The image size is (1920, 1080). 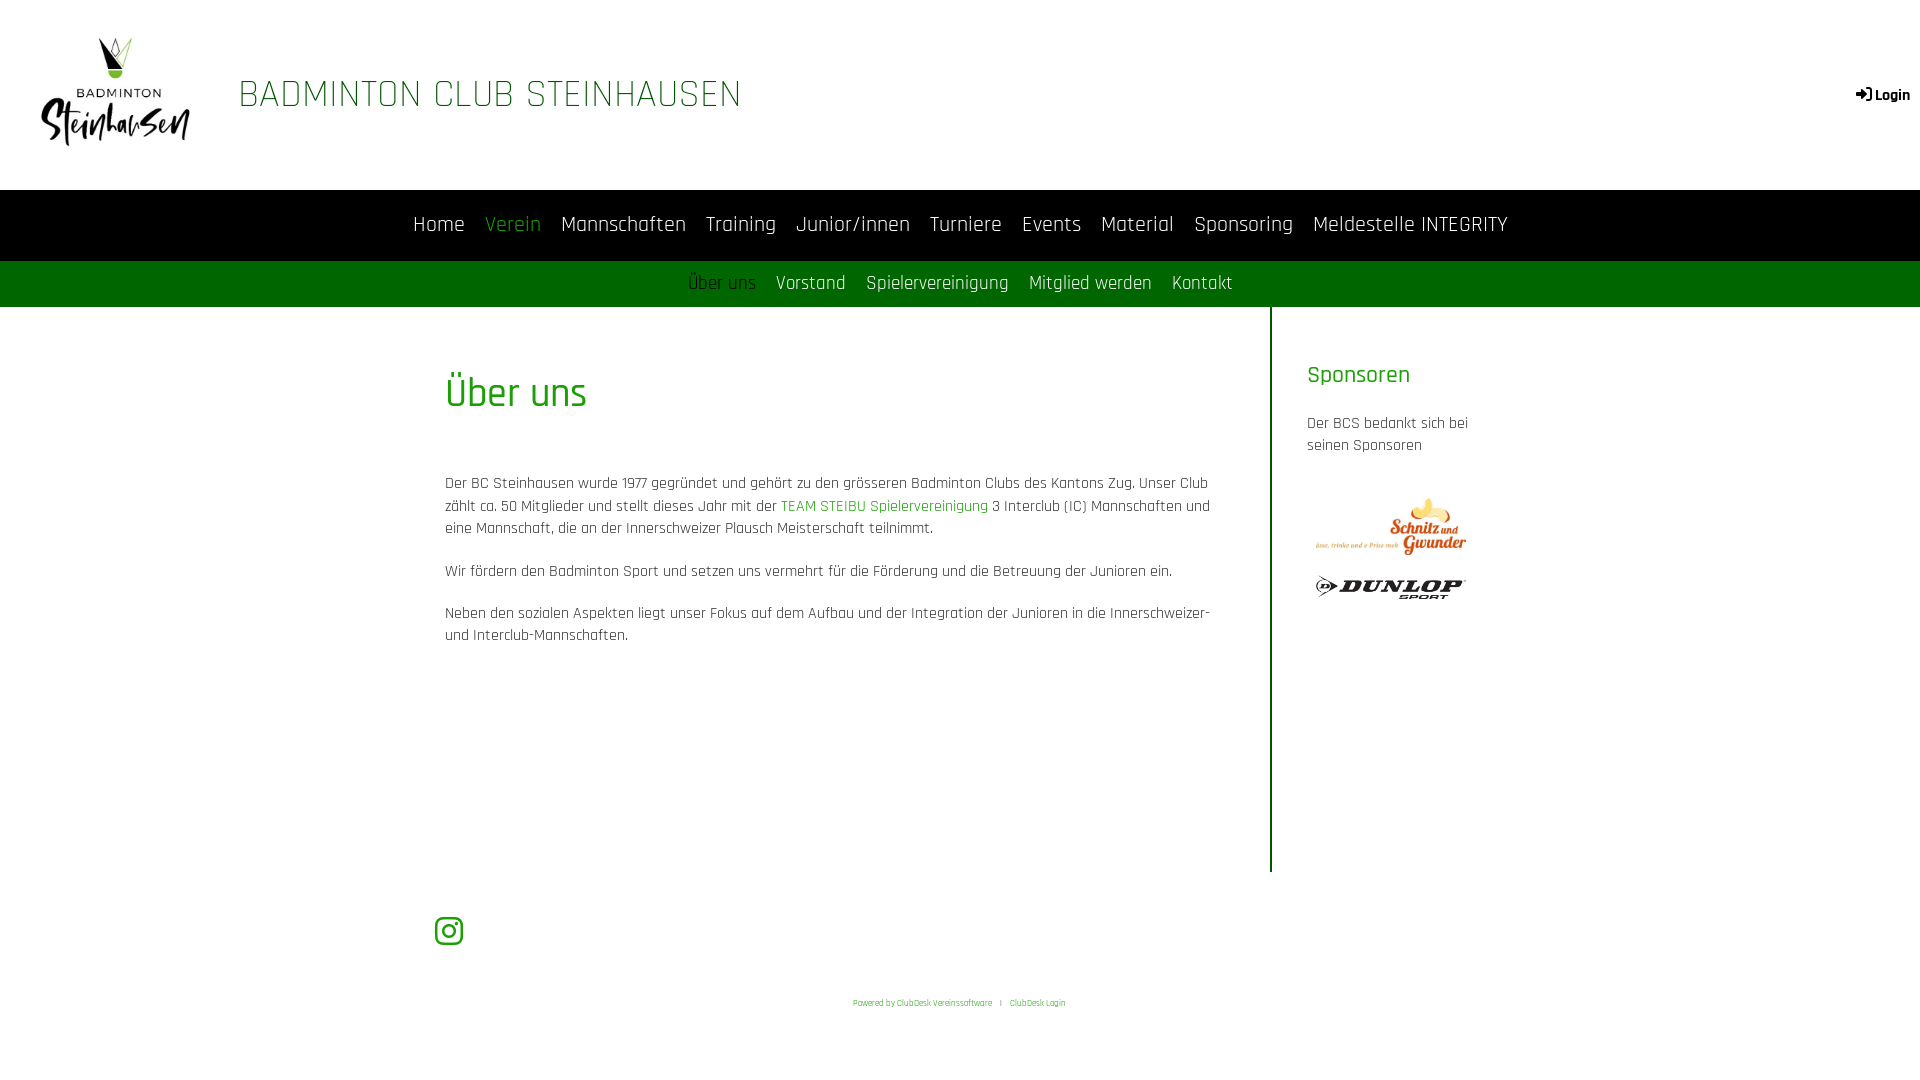 I want to click on ClubDesk Login, so click(x=1038, y=1003).